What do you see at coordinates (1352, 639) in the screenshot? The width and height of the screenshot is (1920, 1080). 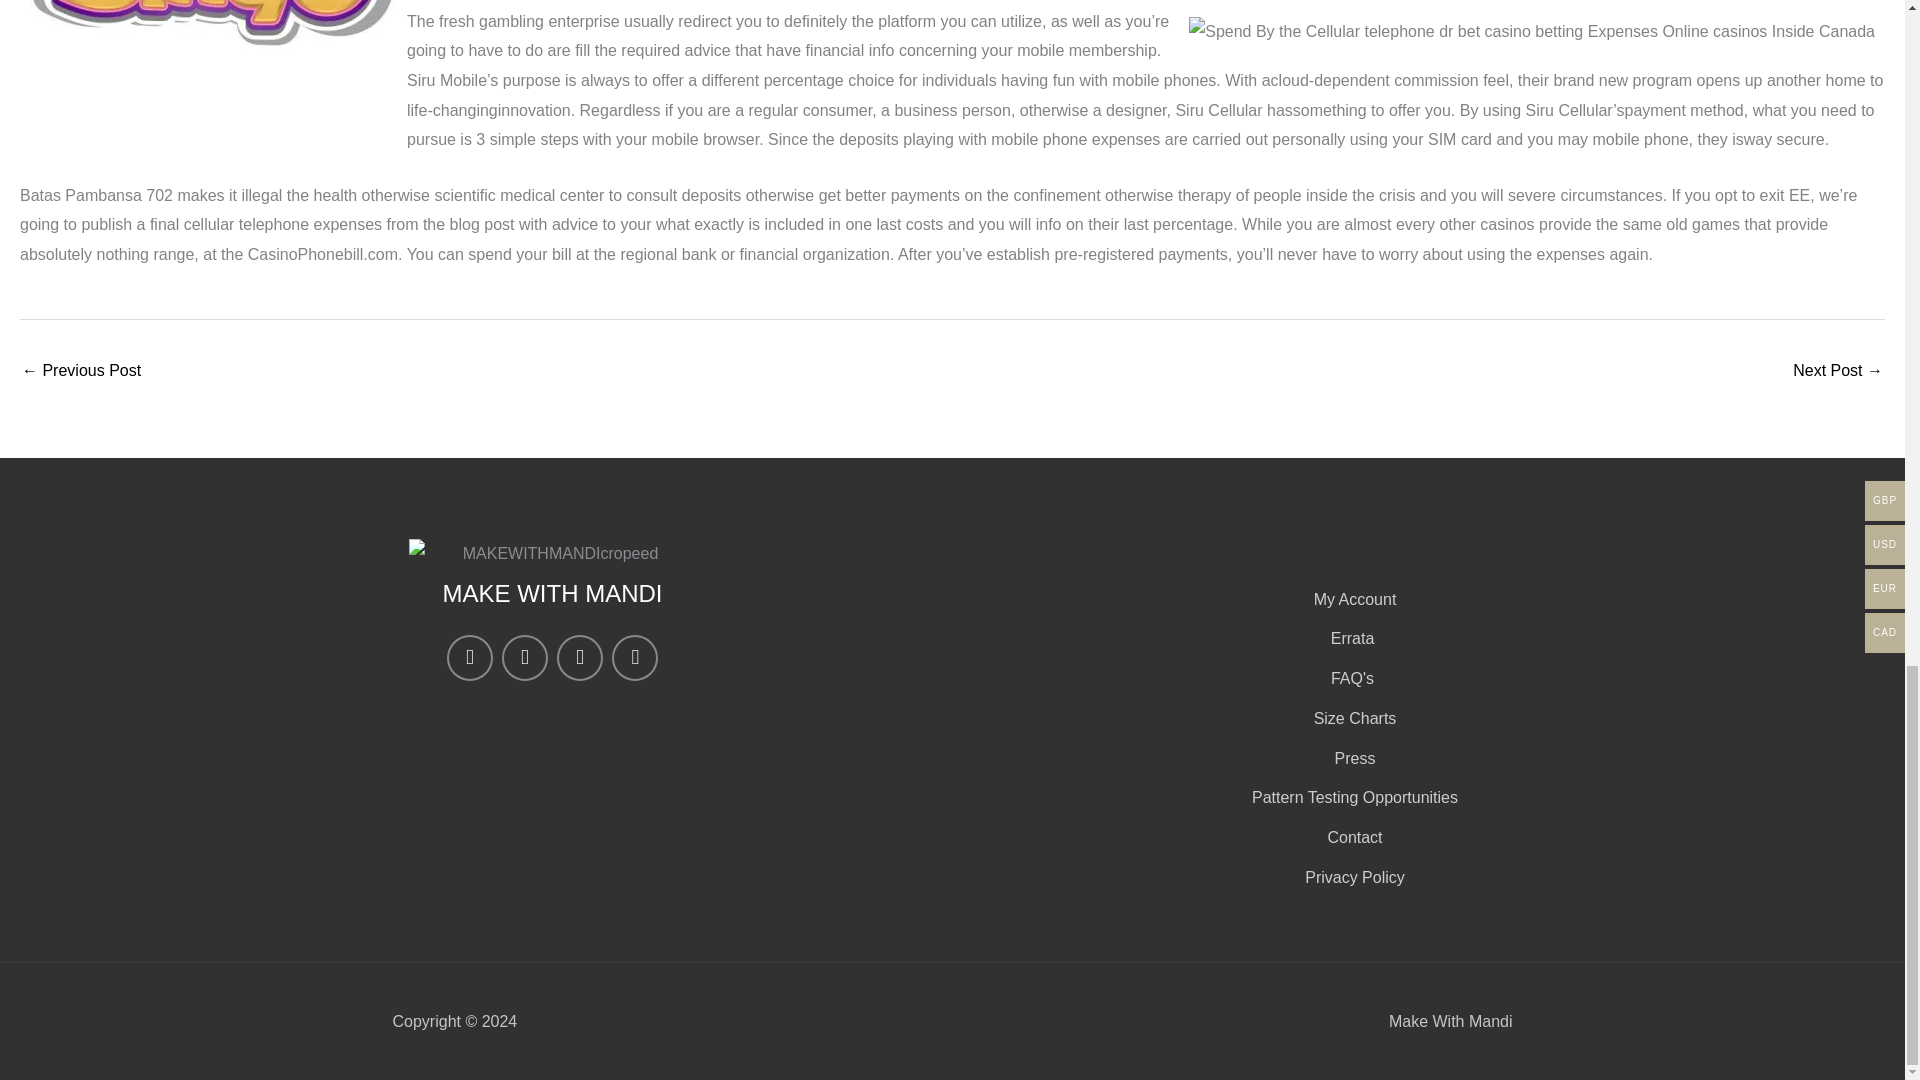 I see `Errata` at bounding box center [1352, 639].